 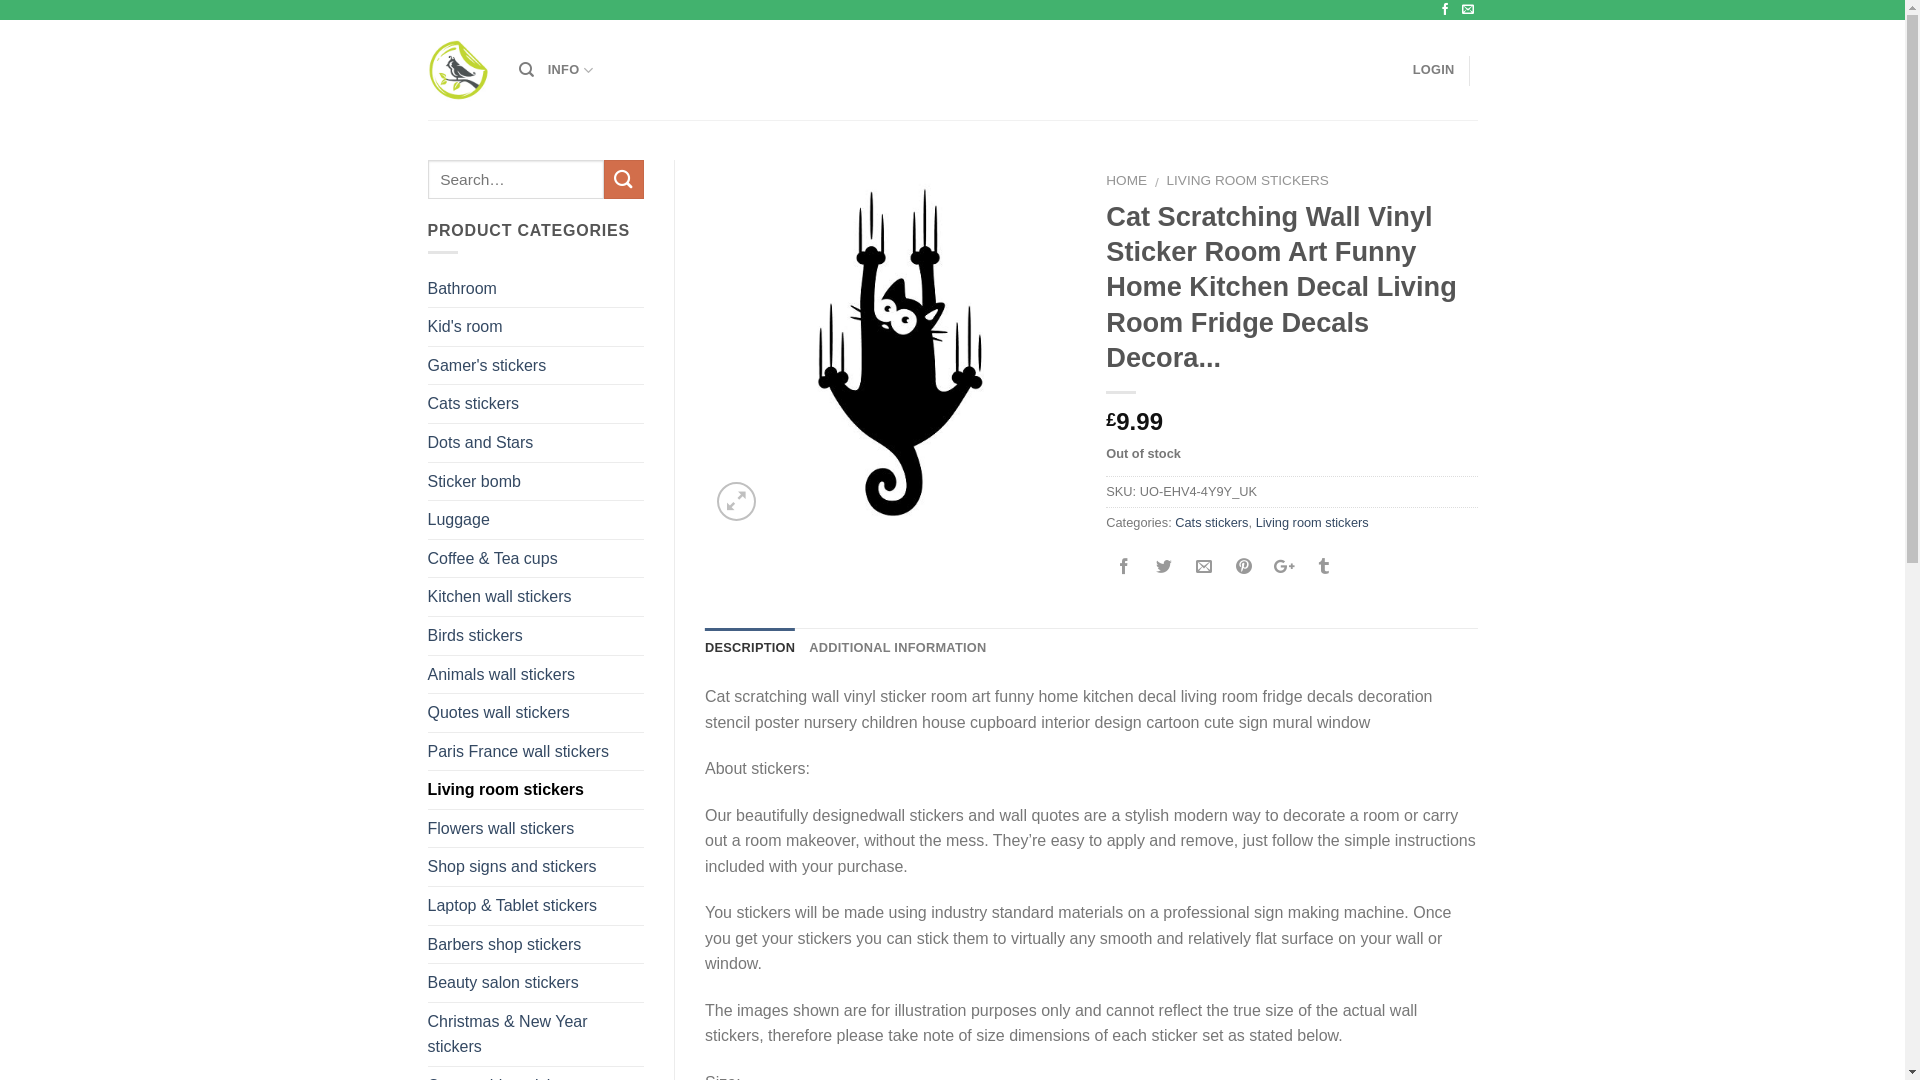 I want to click on Living room stickers, so click(x=1312, y=522).